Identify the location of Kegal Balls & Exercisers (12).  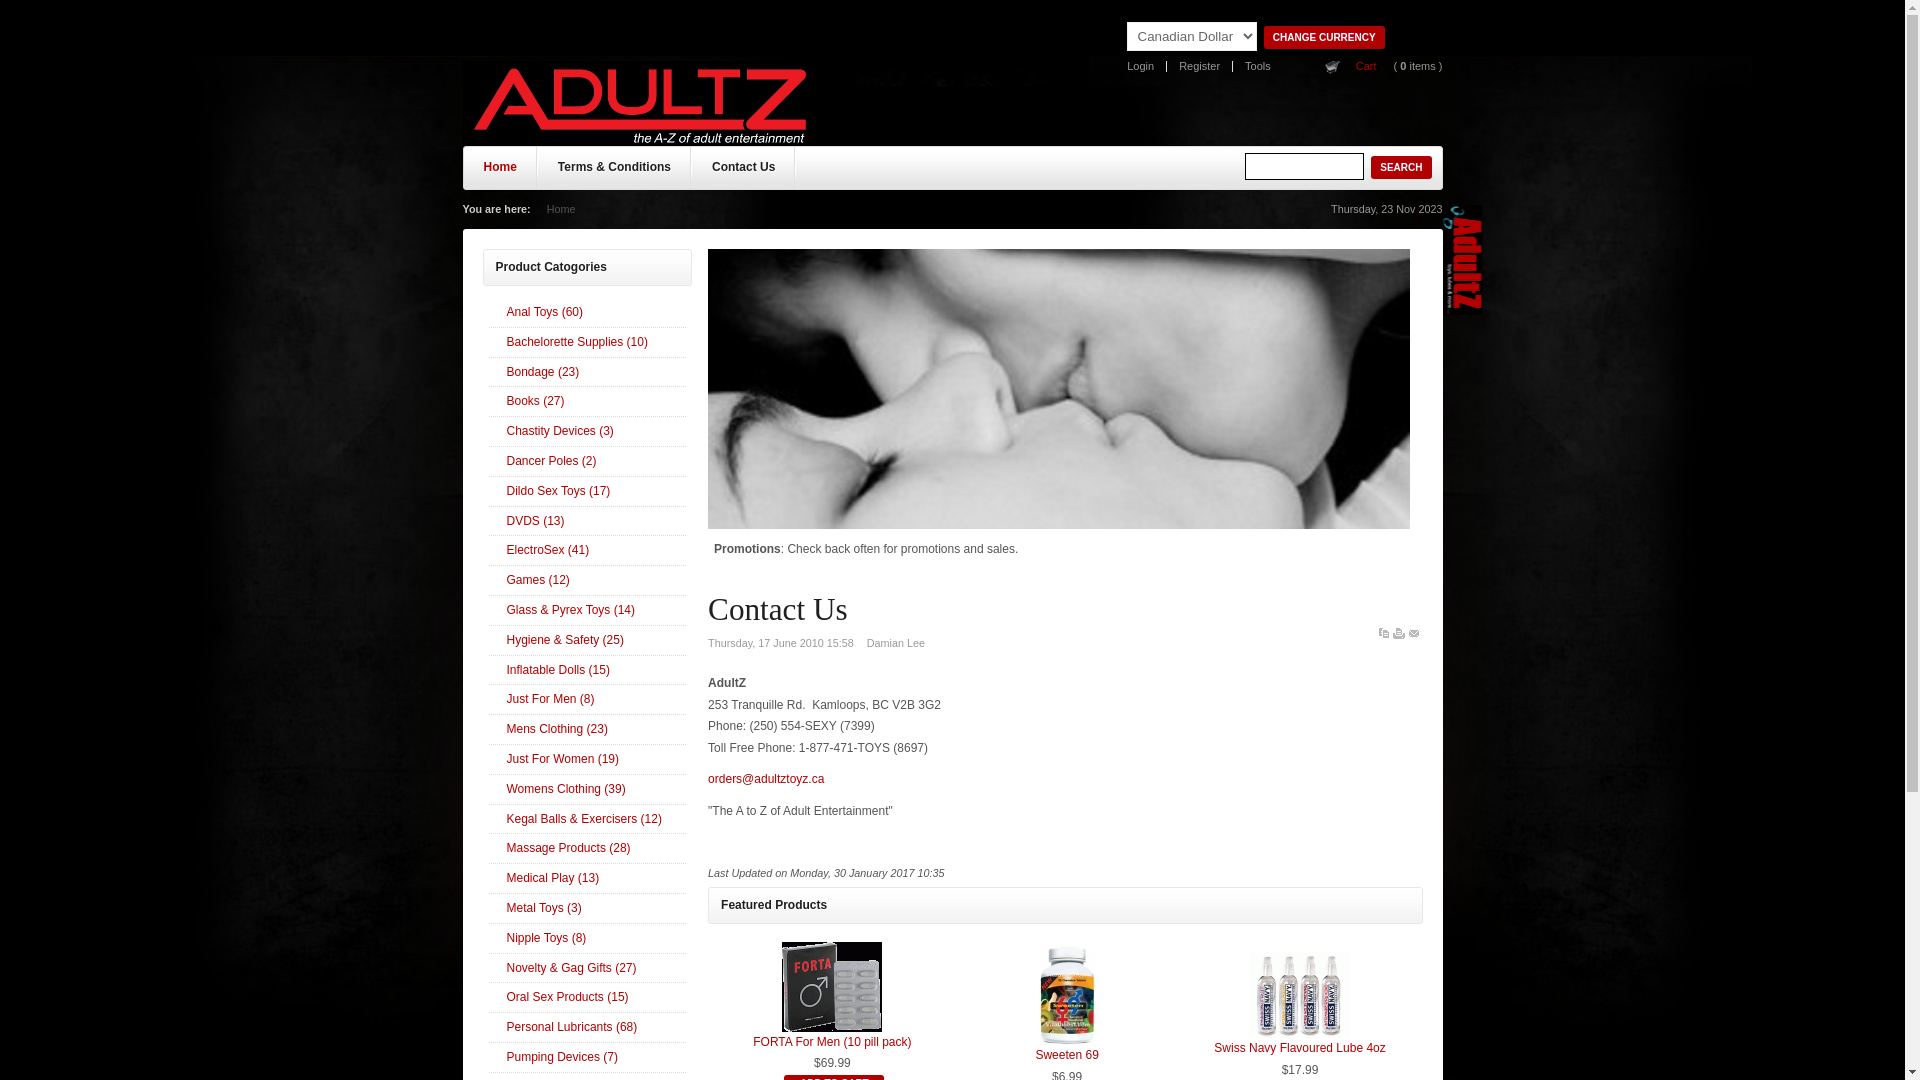
(587, 820).